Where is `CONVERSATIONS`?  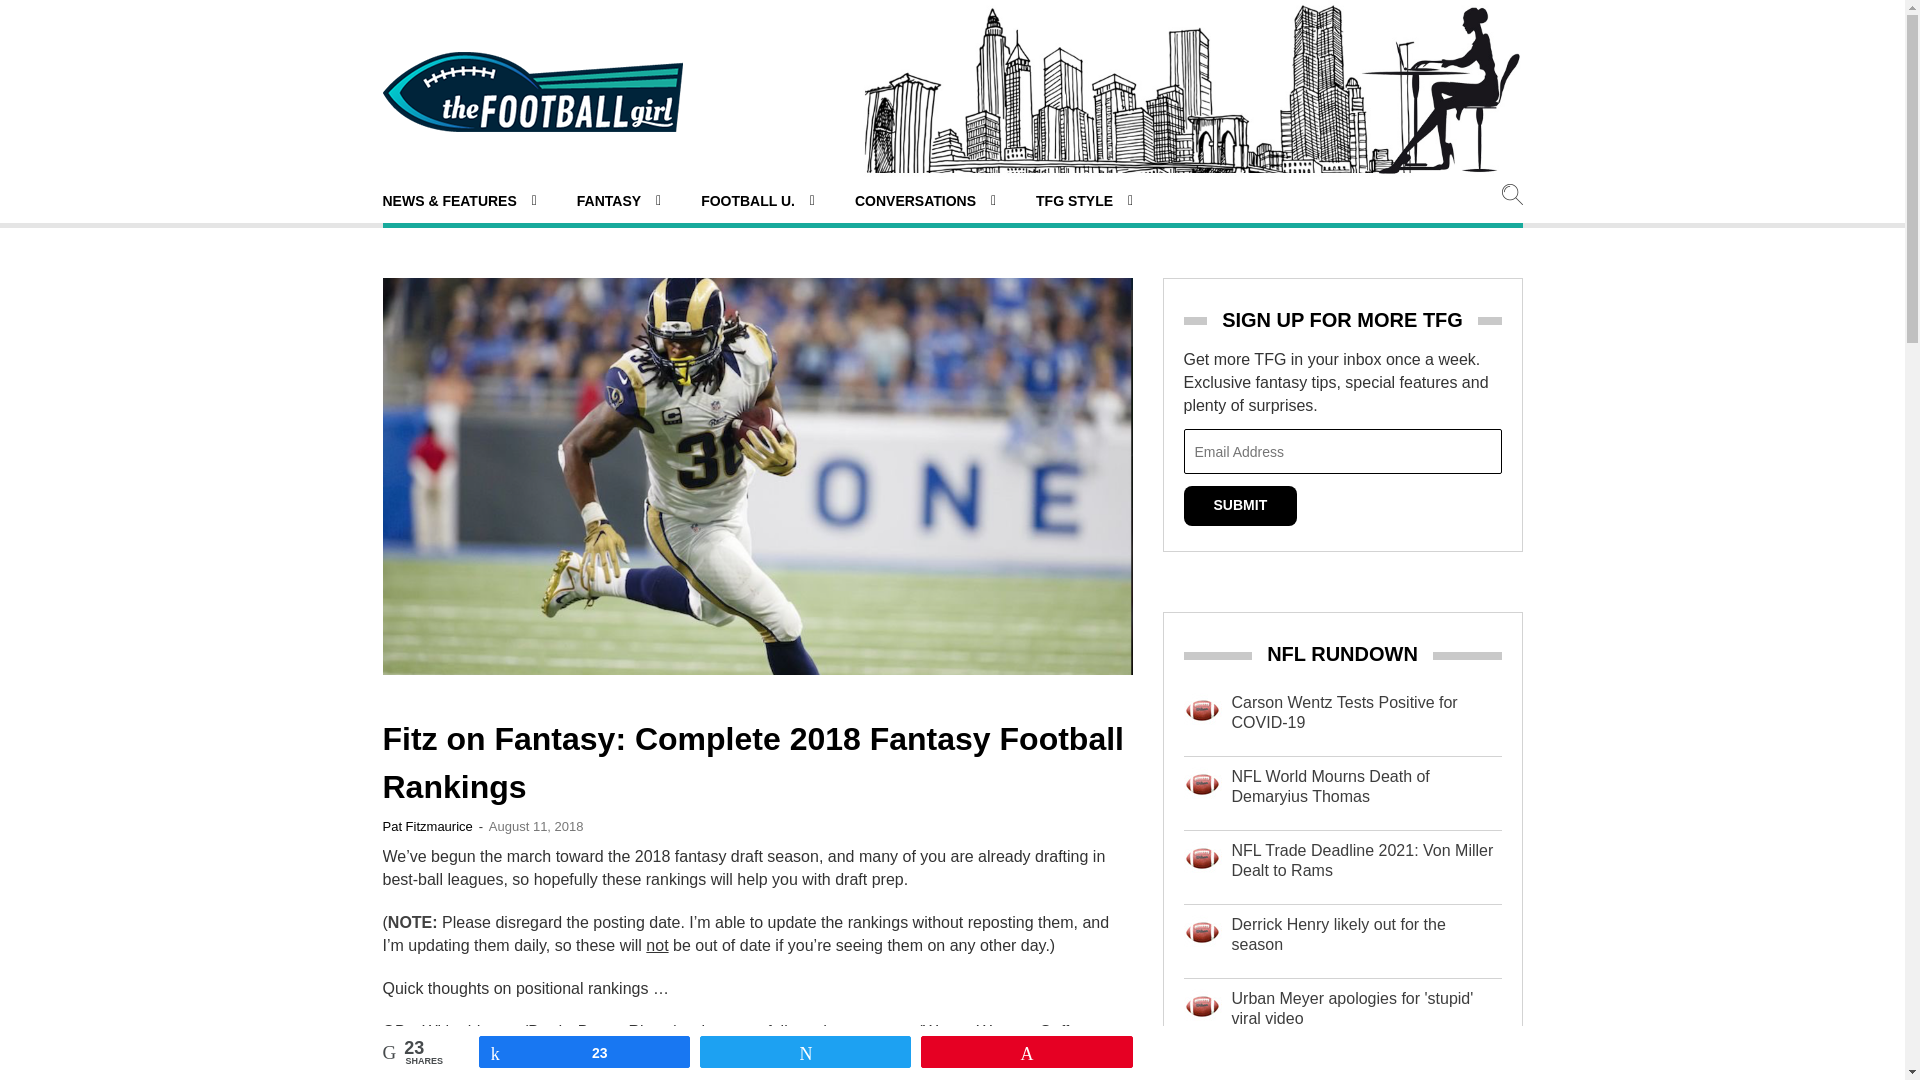 CONVERSATIONS is located at coordinates (925, 201).